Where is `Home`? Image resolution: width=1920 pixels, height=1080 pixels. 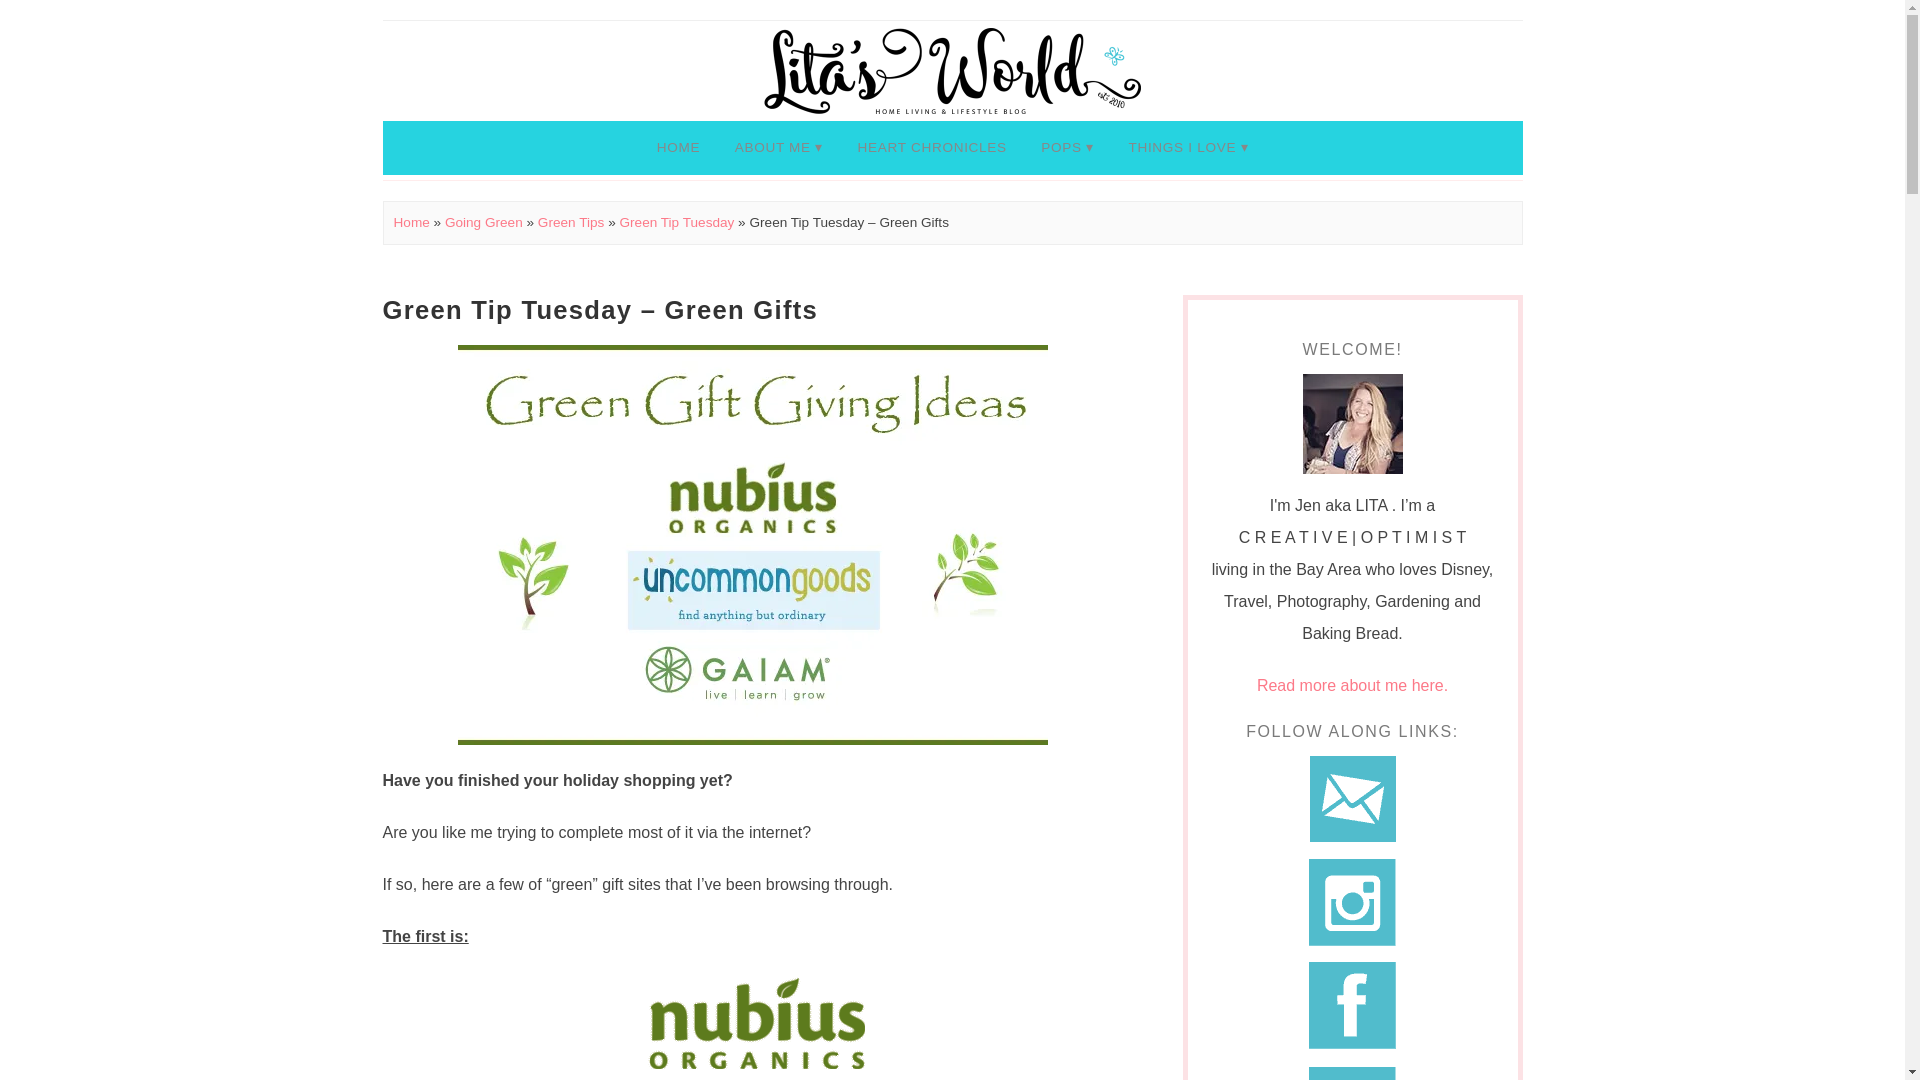 Home is located at coordinates (412, 222).